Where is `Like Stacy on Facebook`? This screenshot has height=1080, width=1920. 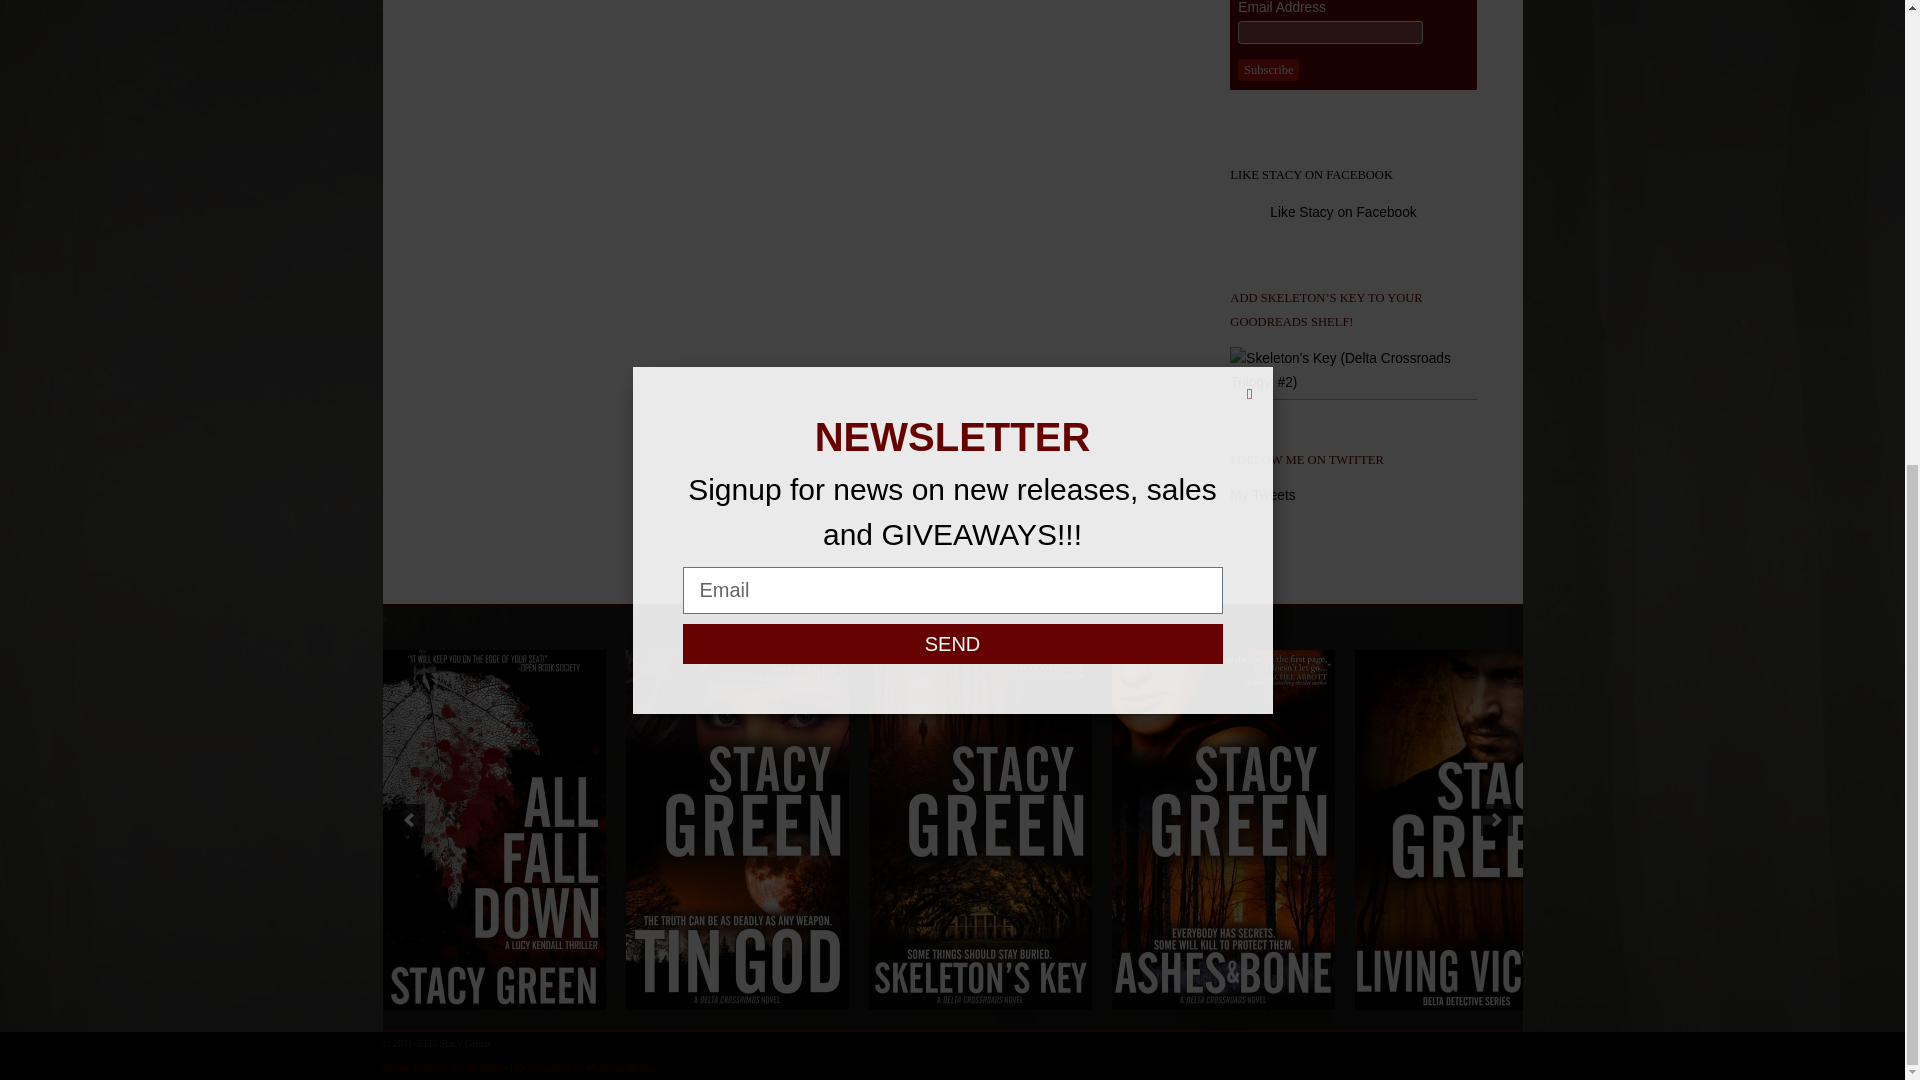 Like Stacy on Facebook is located at coordinates (1342, 212).